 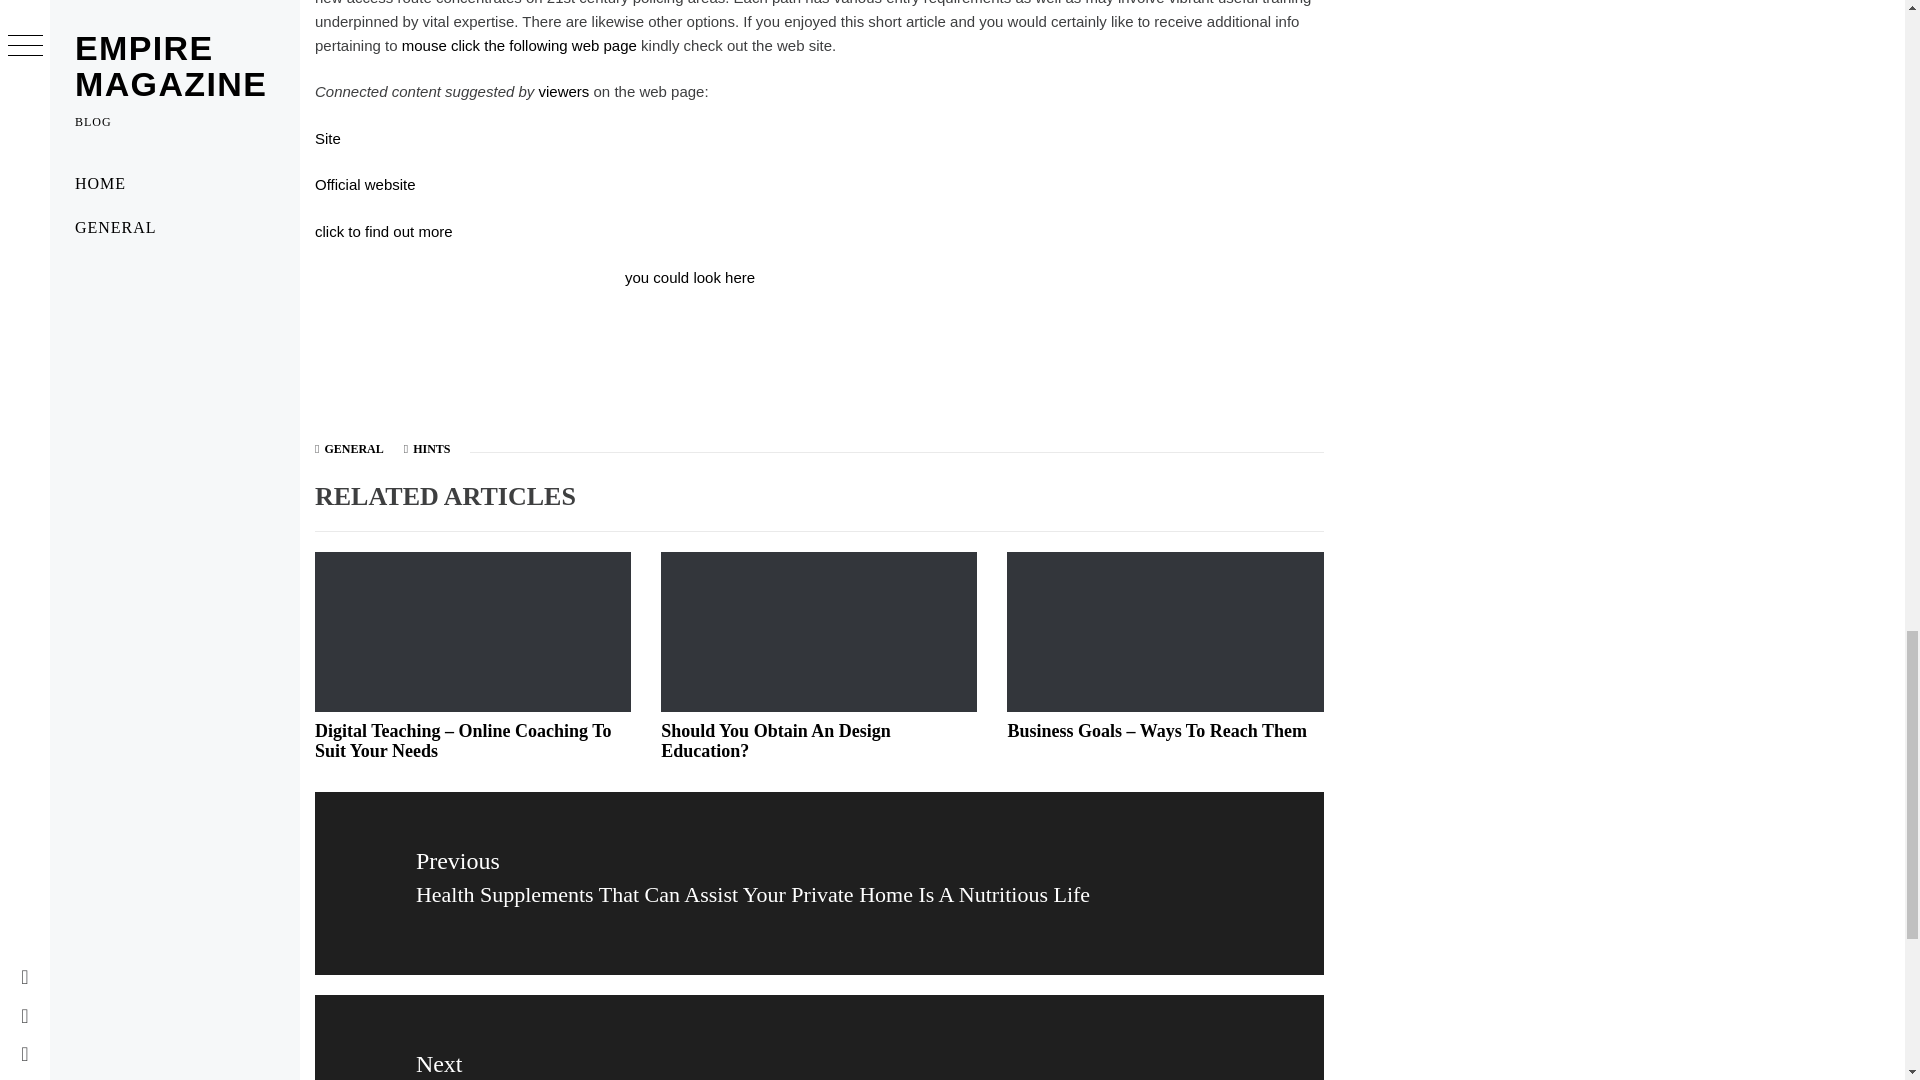 What do you see at coordinates (430, 448) in the screenshot?
I see `you could look here` at bounding box center [430, 448].